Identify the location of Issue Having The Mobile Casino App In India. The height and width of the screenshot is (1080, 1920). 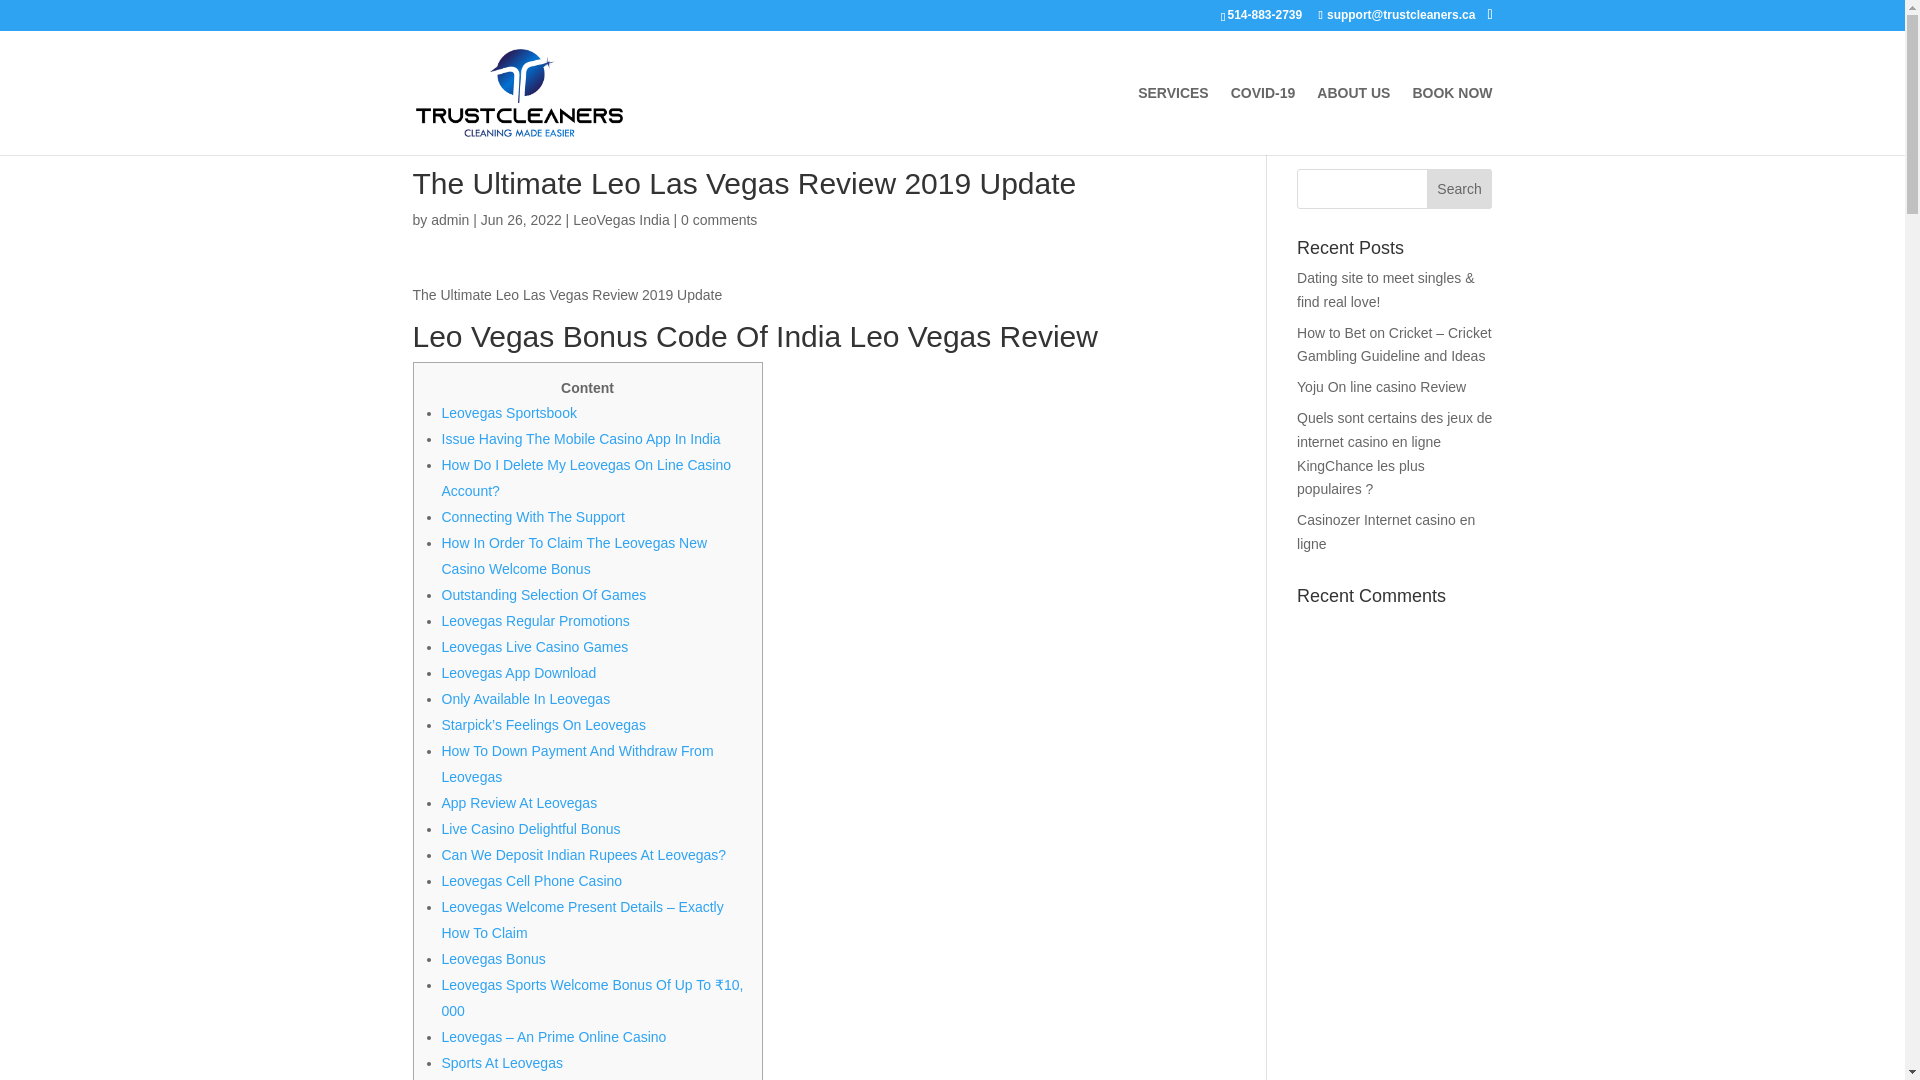
(581, 438).